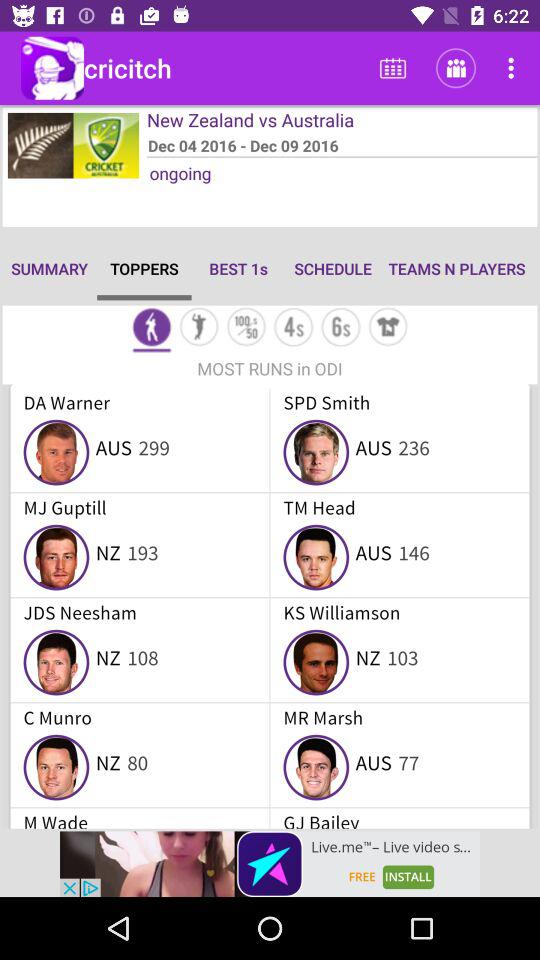  Describe the element at coordinates (294, 328) in the screenshot. I see `menu button` at that location.